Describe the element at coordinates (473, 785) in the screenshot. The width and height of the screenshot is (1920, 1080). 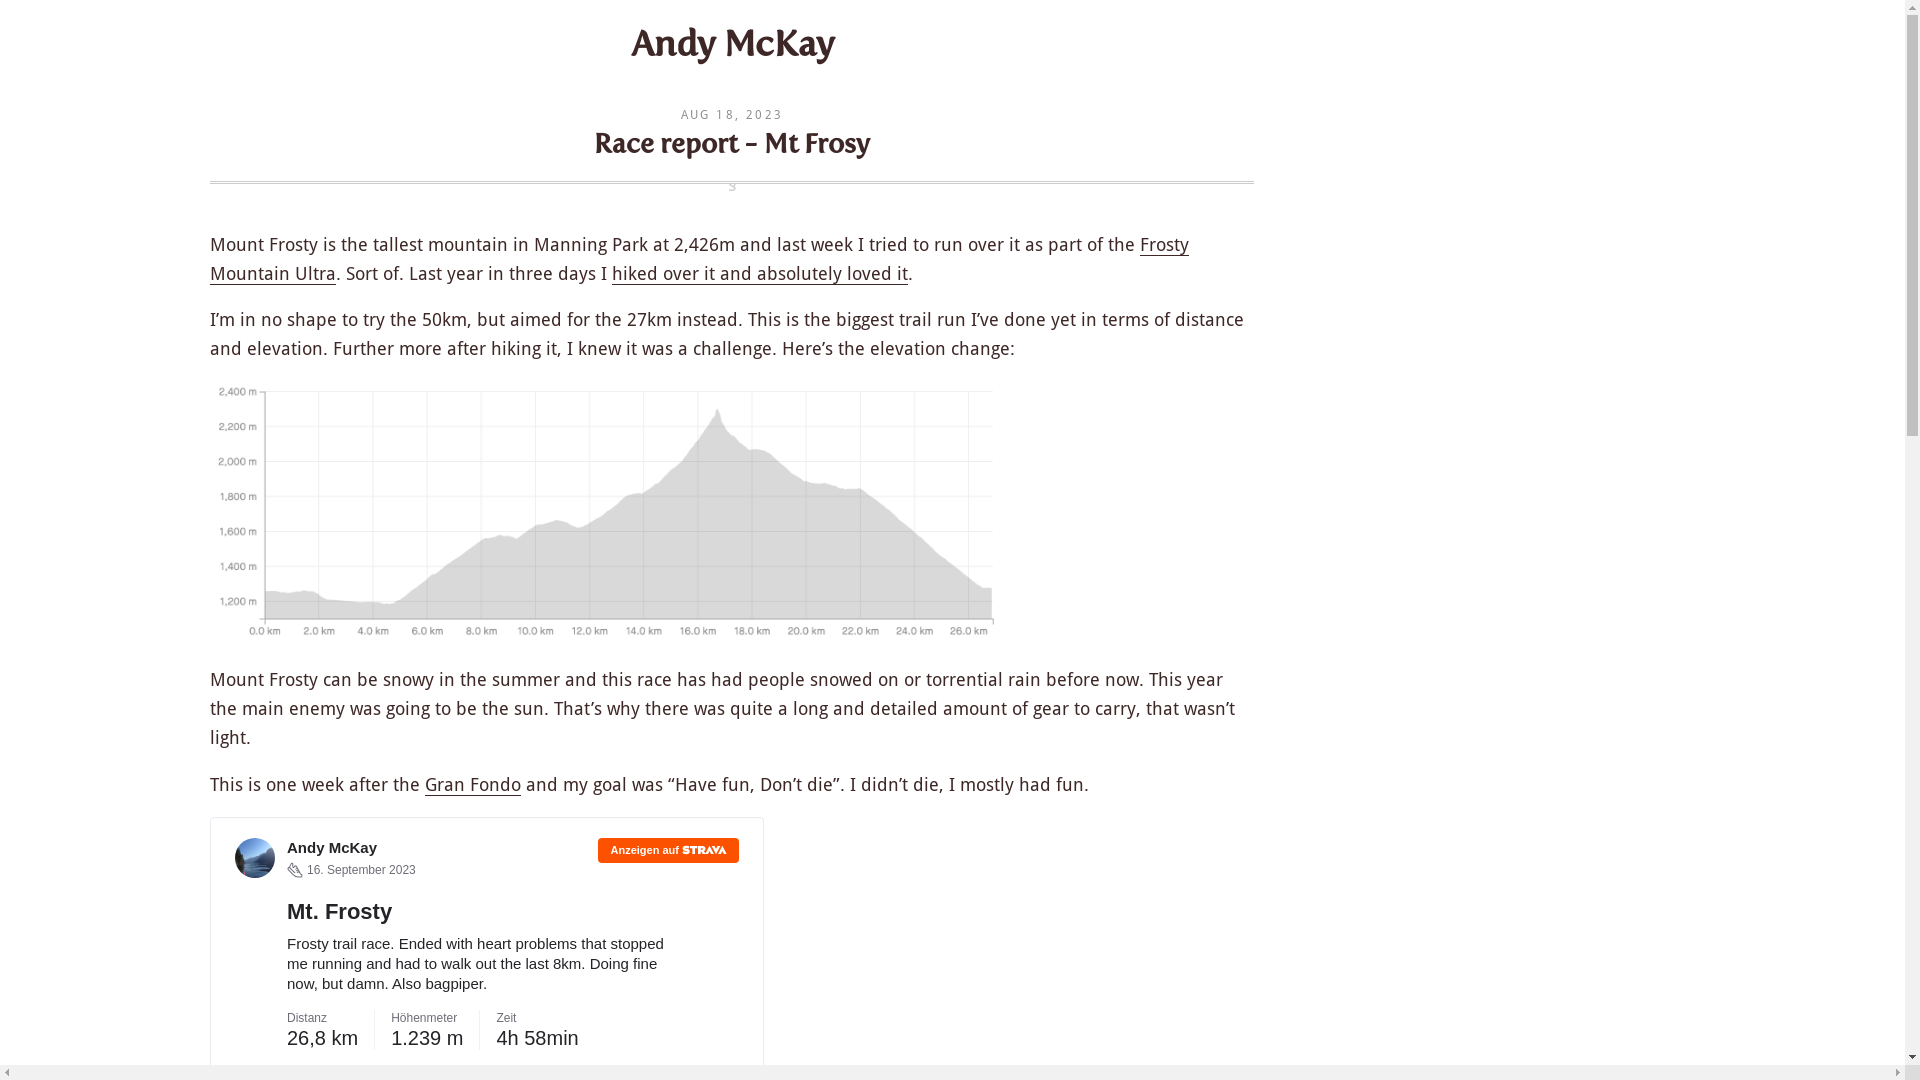
I see `Gran Fondo` at that location.